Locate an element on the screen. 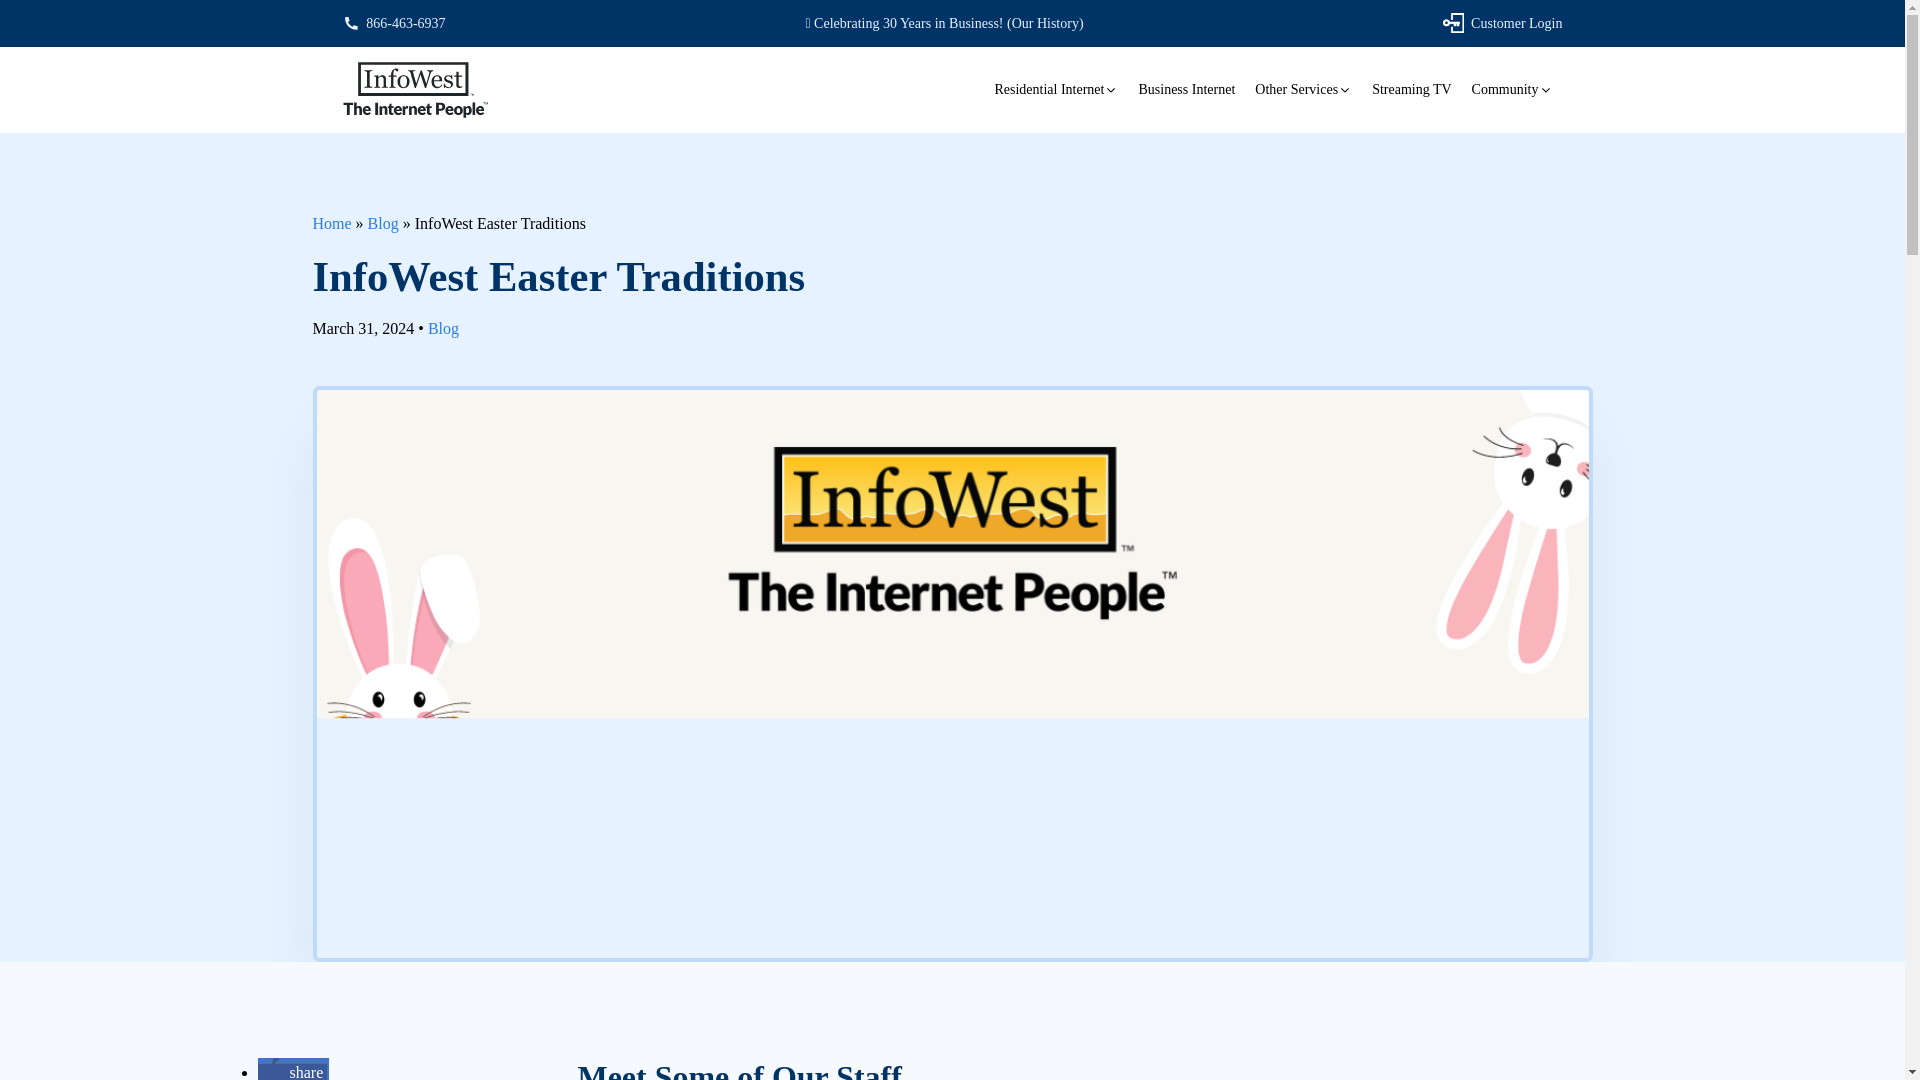 The width and height of the screenshot is (1920, 1080). Blog is located at coordinates (384, 223).